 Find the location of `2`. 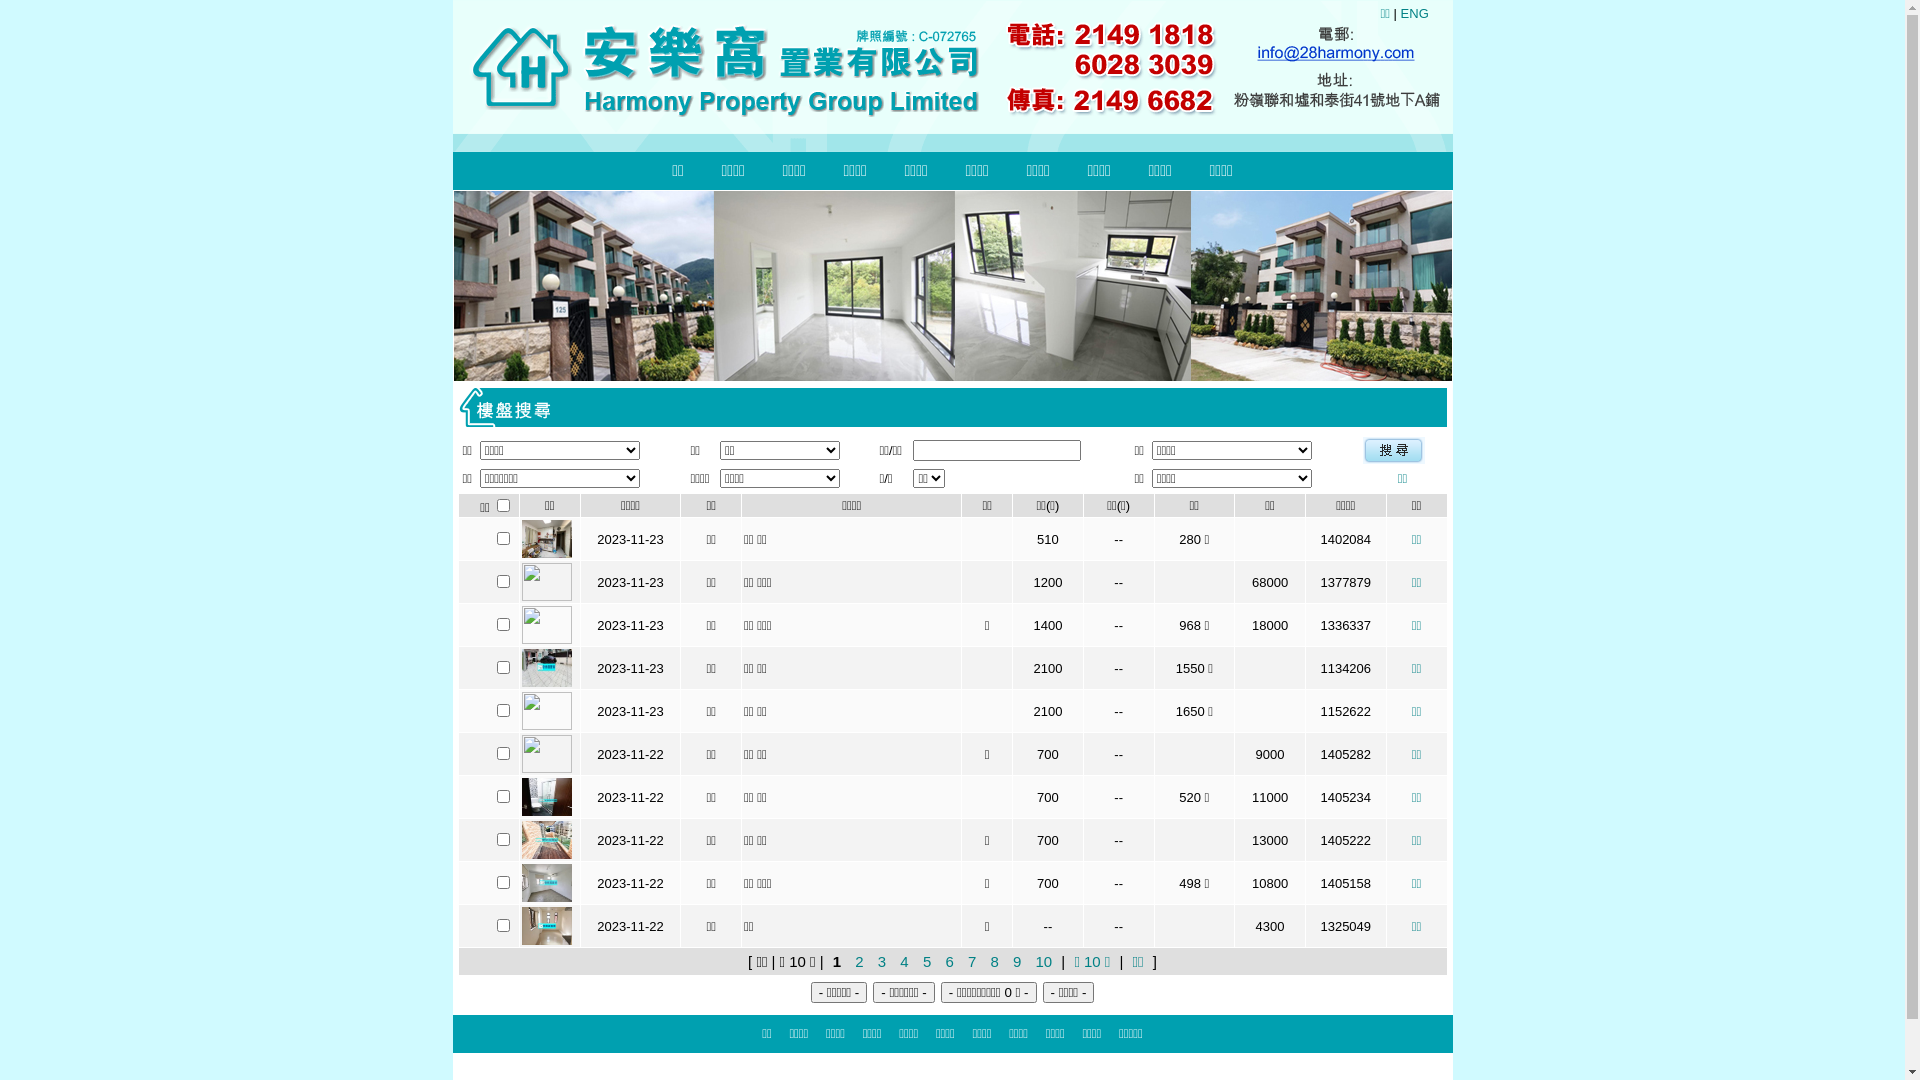

2 is located at coordinates (859, 962).